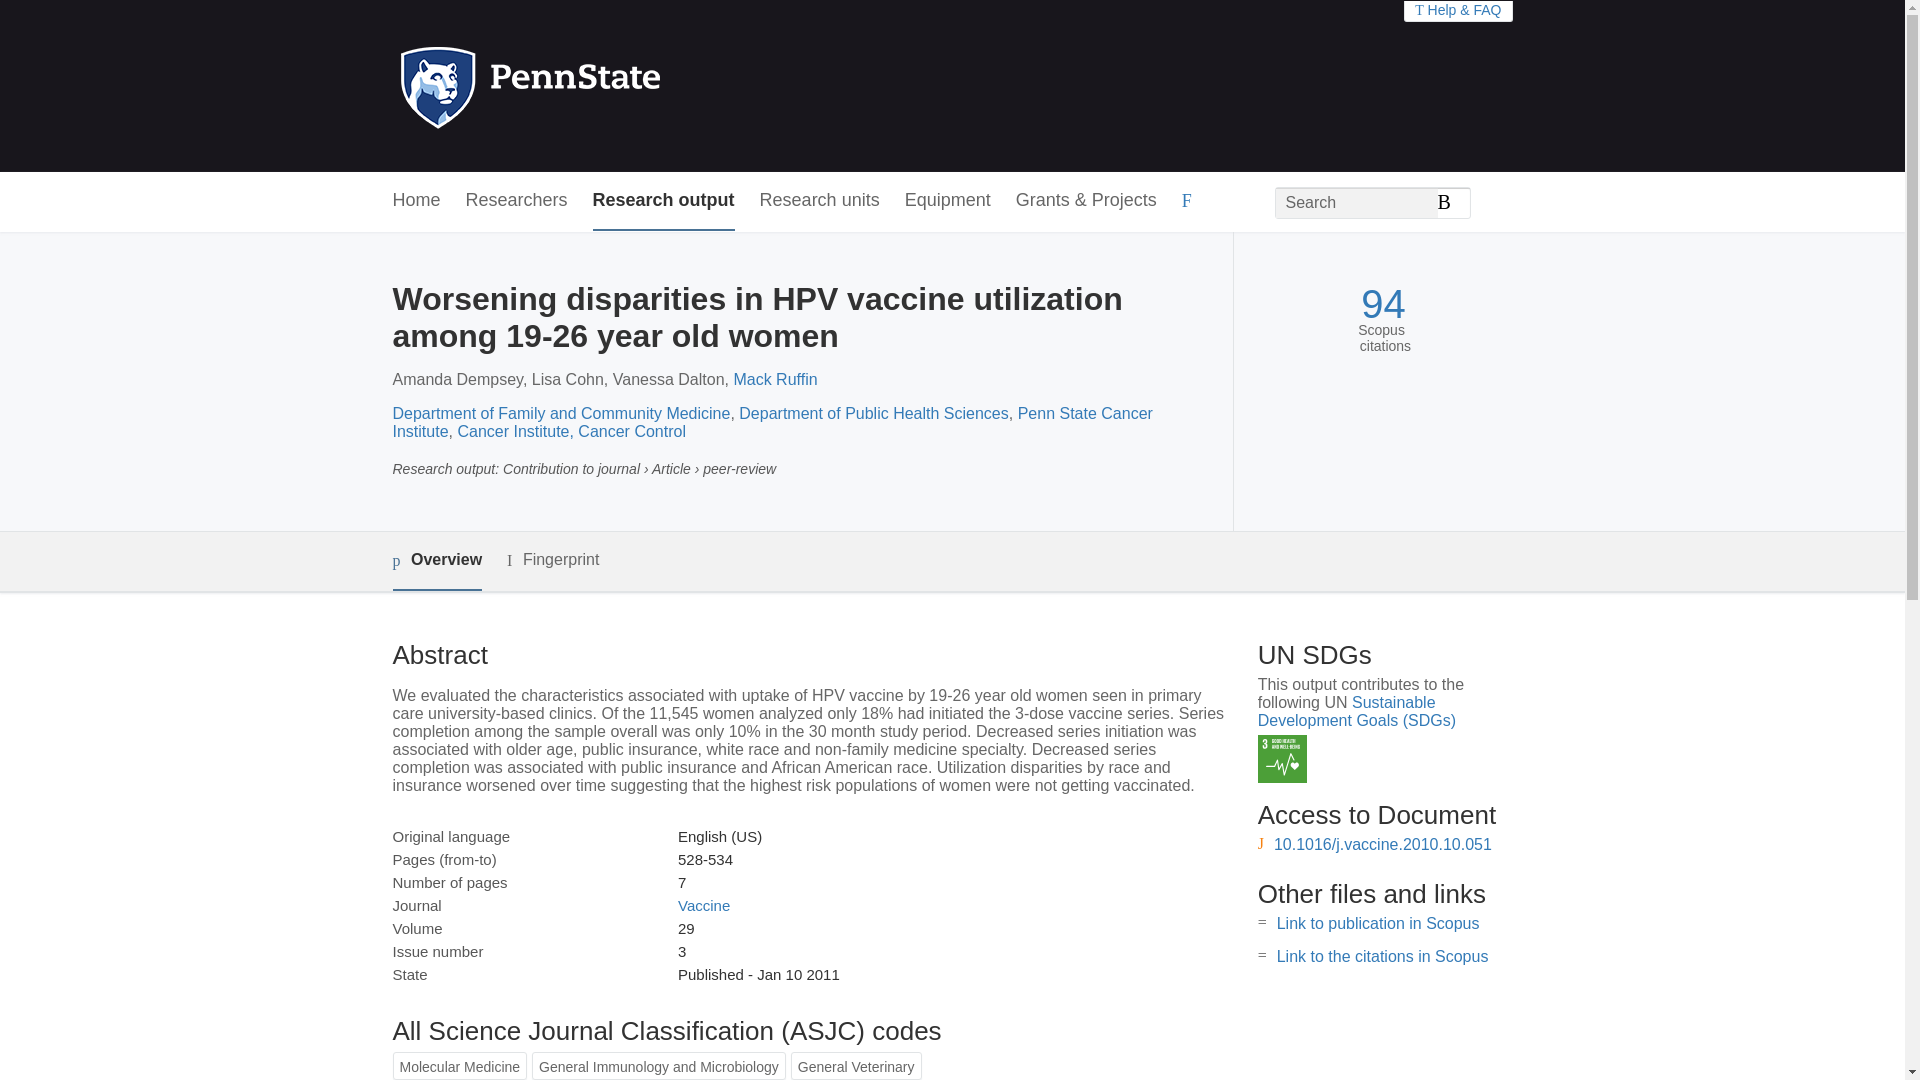 This screenshot has height=1080, width=1920. Describe the element at coordinates (874, 414) in the screenshot. I see `Department of Public Health Sciences` at that location.